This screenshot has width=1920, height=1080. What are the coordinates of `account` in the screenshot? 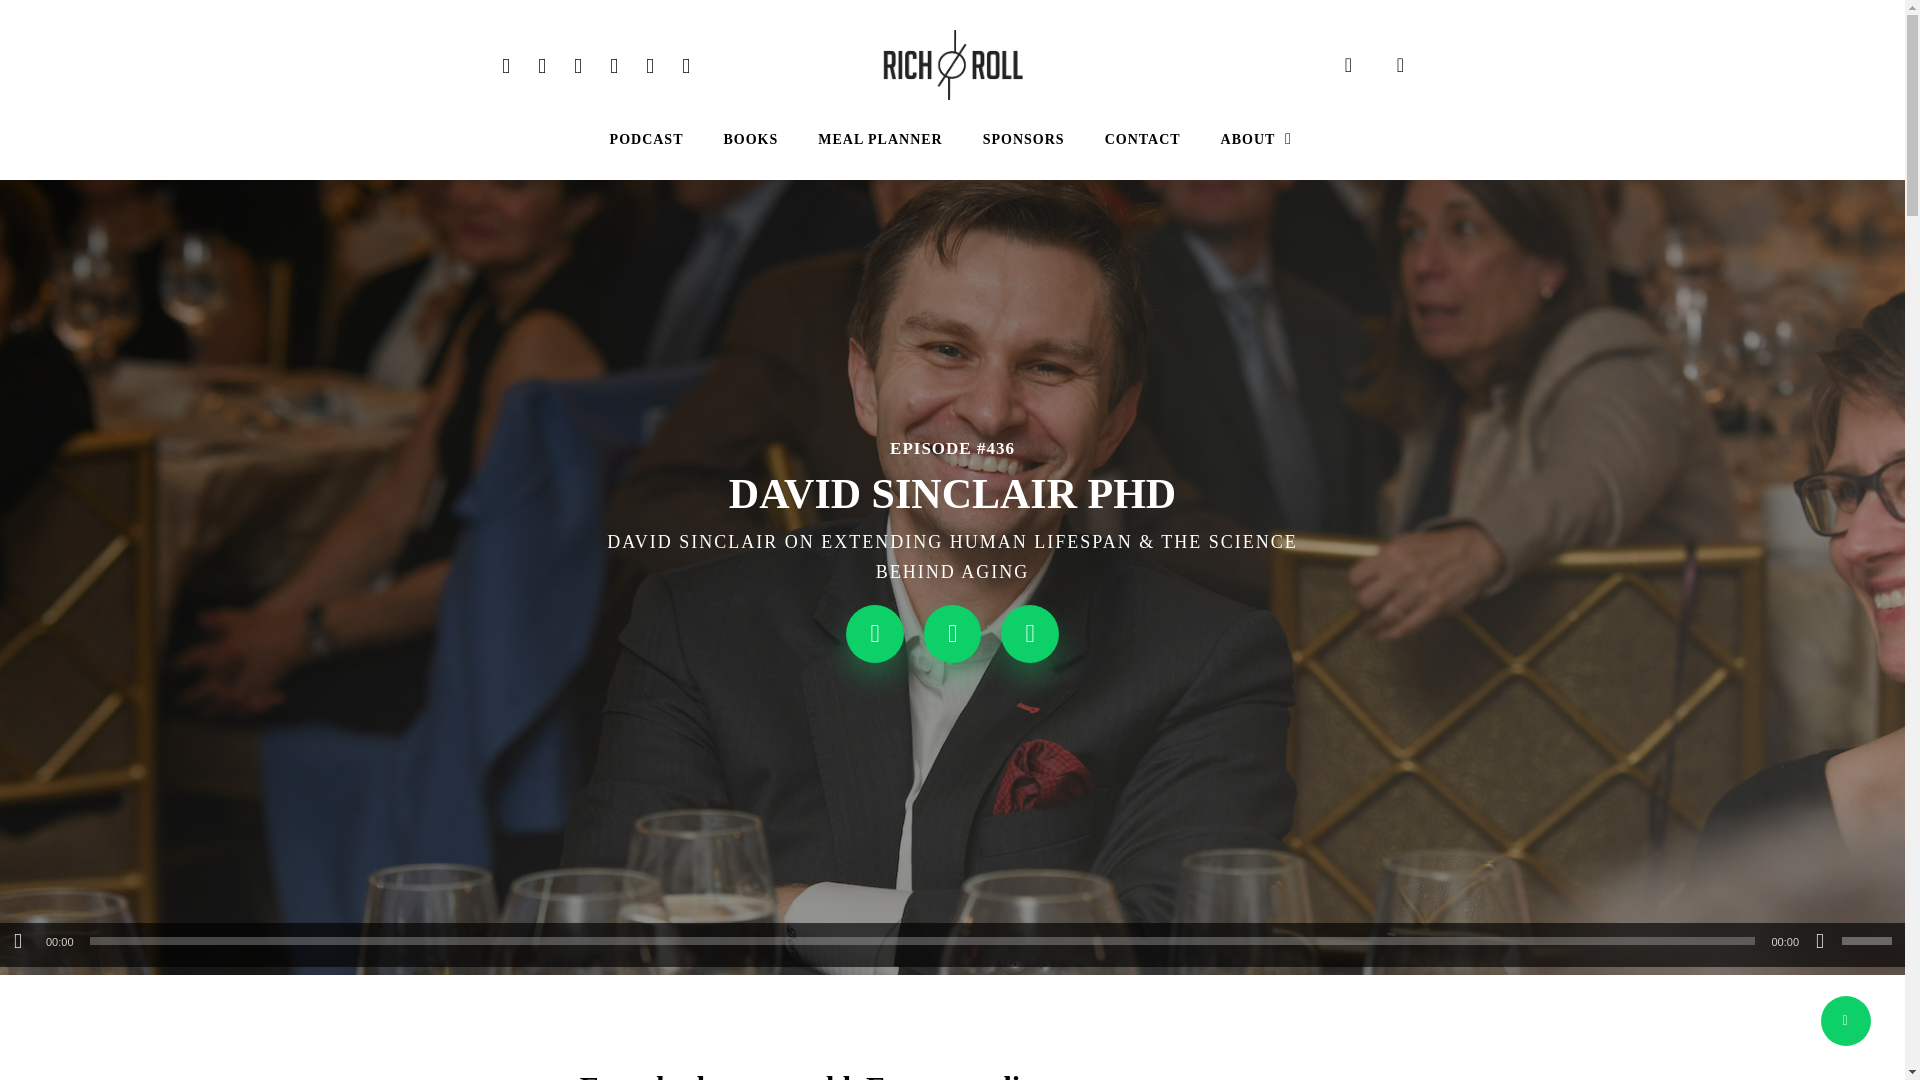 It's located at (1400, 64).